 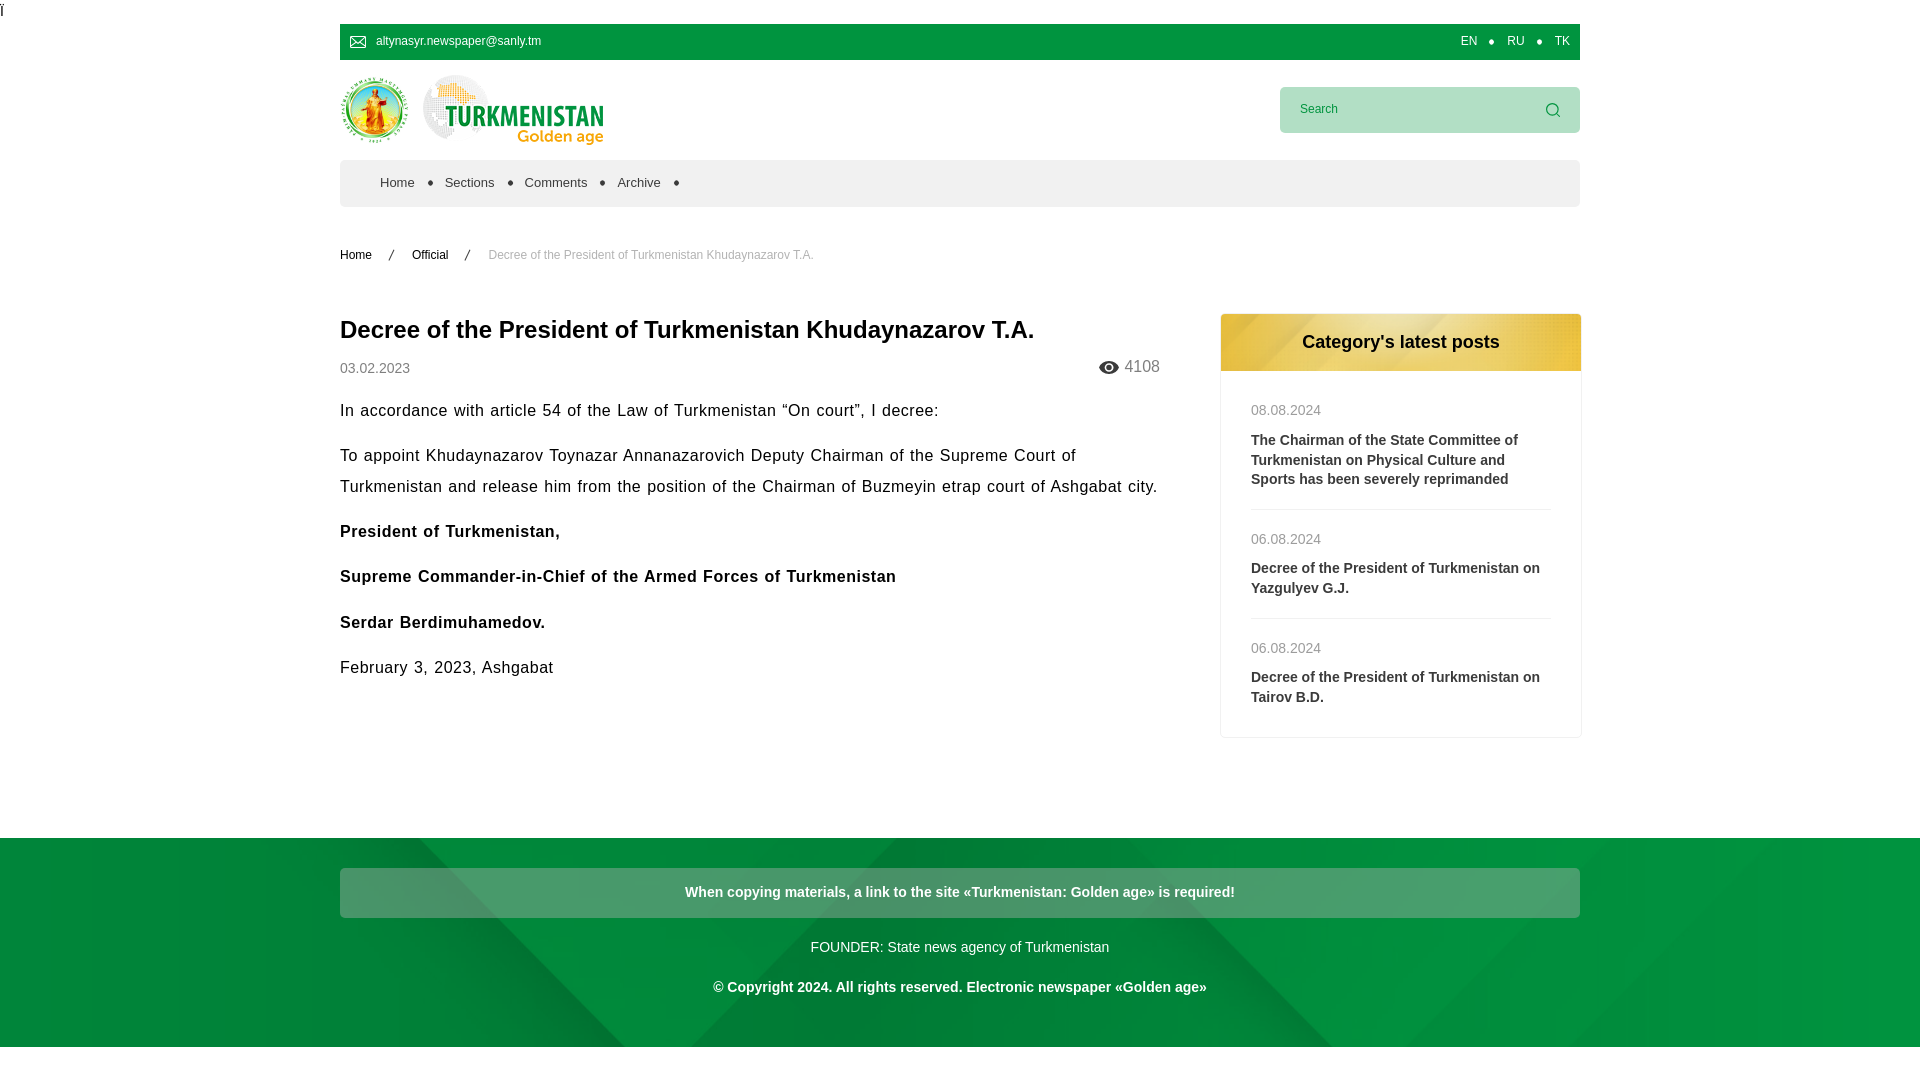 I want to click on Home, so click(x=397, y=183).